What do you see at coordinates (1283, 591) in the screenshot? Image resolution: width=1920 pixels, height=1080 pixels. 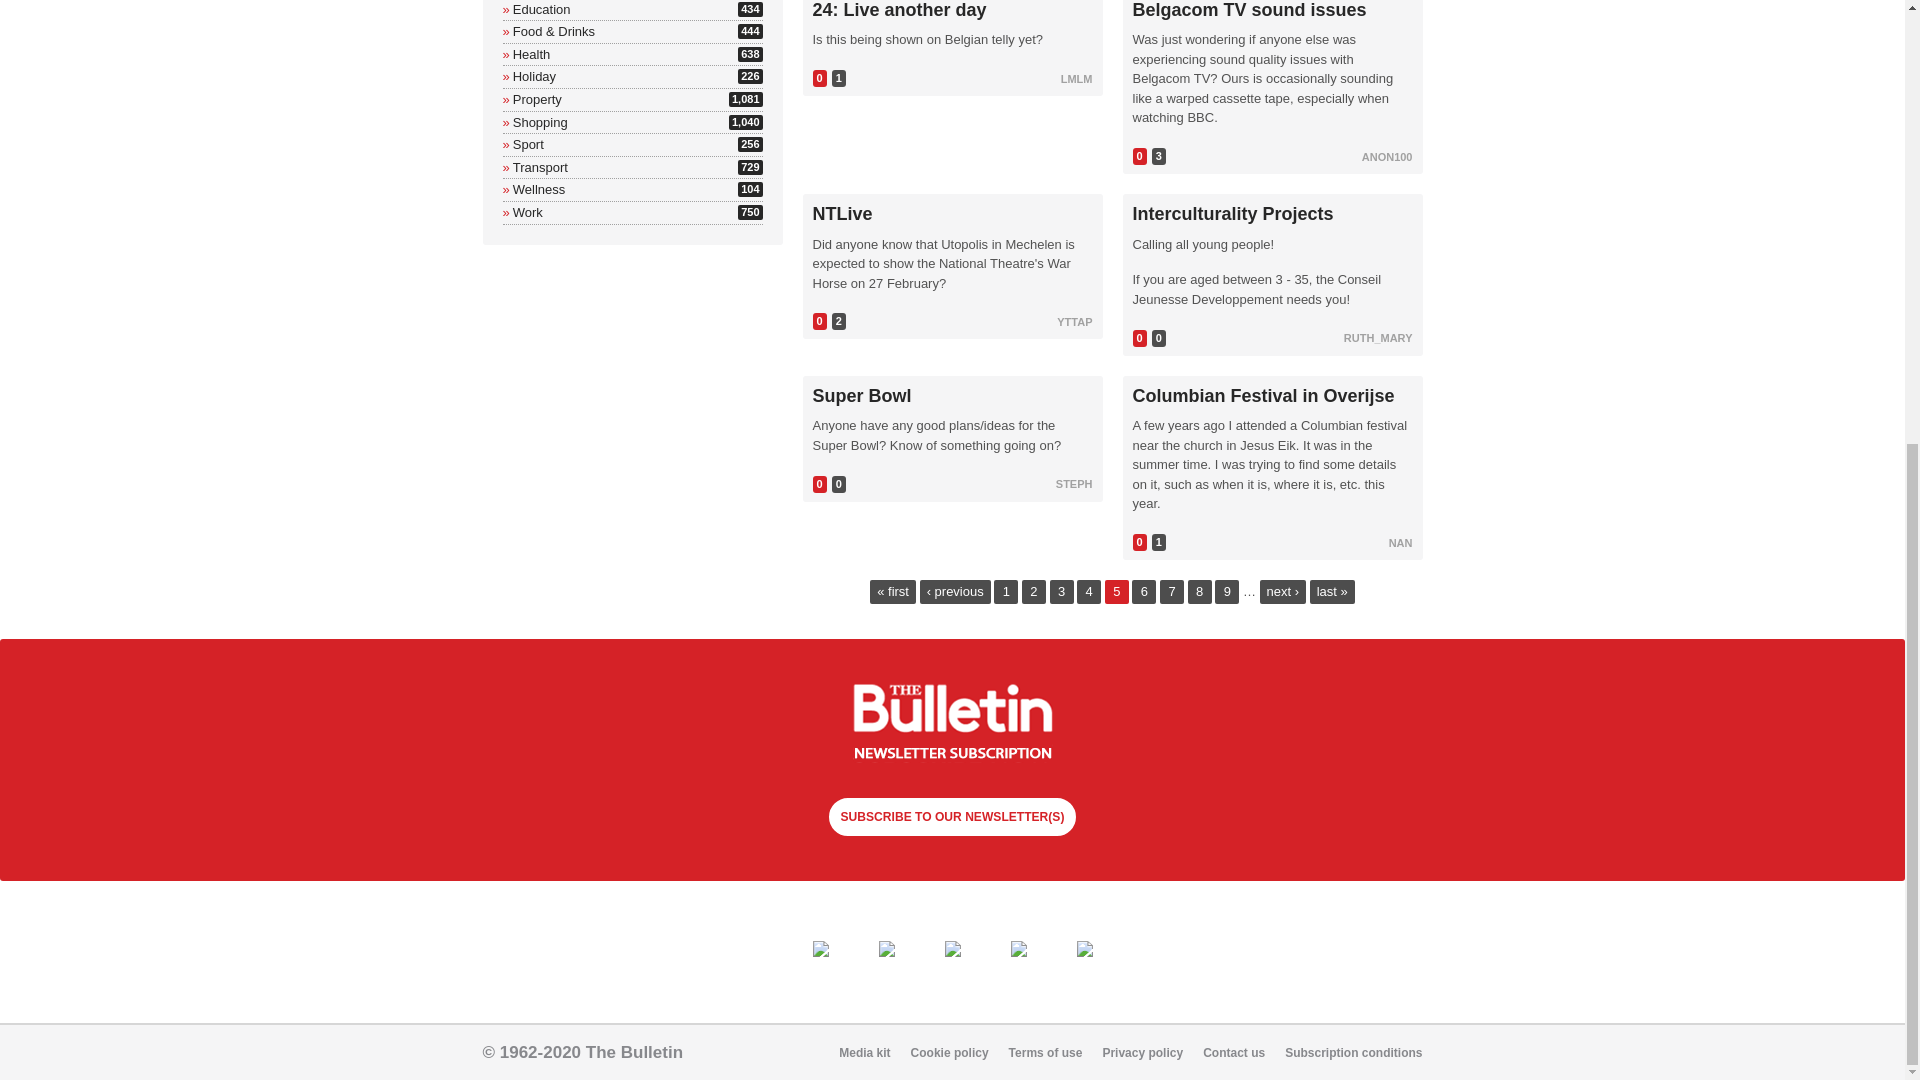 I see `Go to next page` at bounding box center [1283, 591].